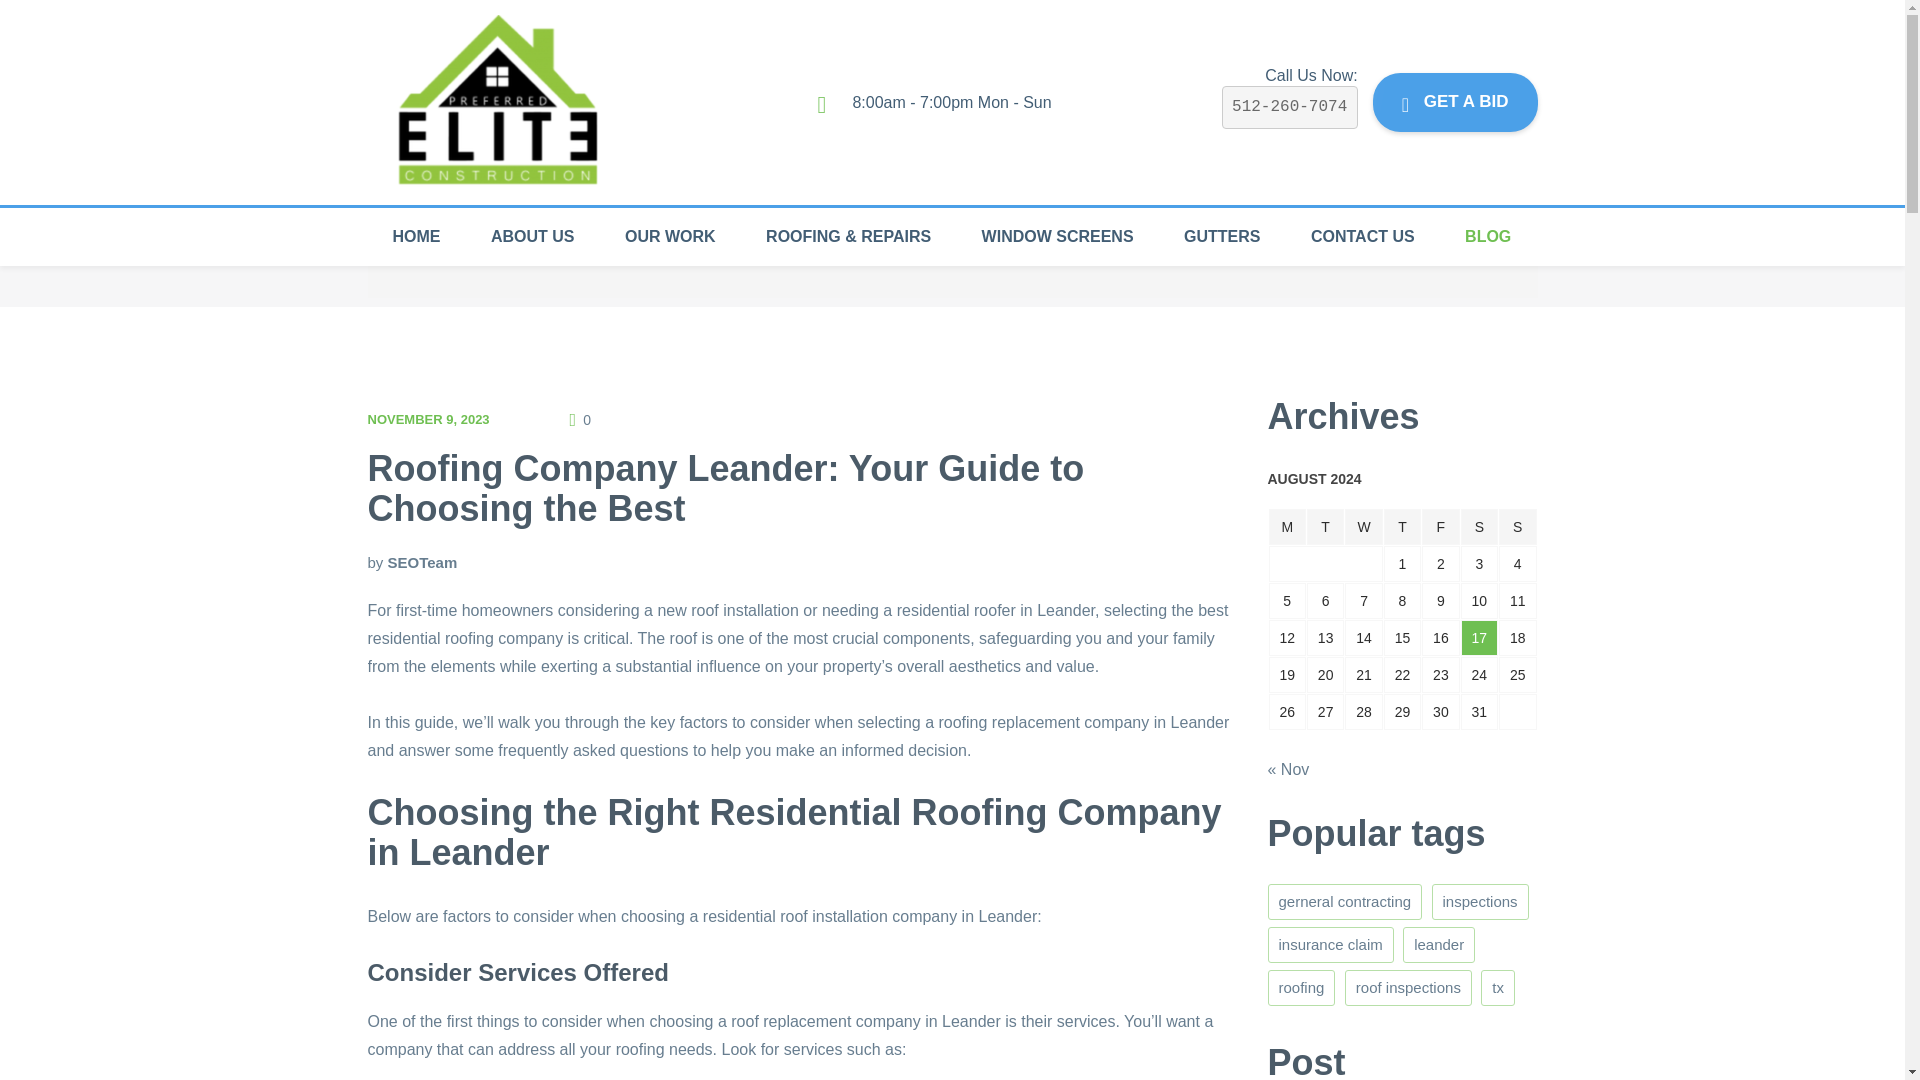  Describe the element at coordinates (1330, 944) in the screenshot. I see `insurance claim` at that location.